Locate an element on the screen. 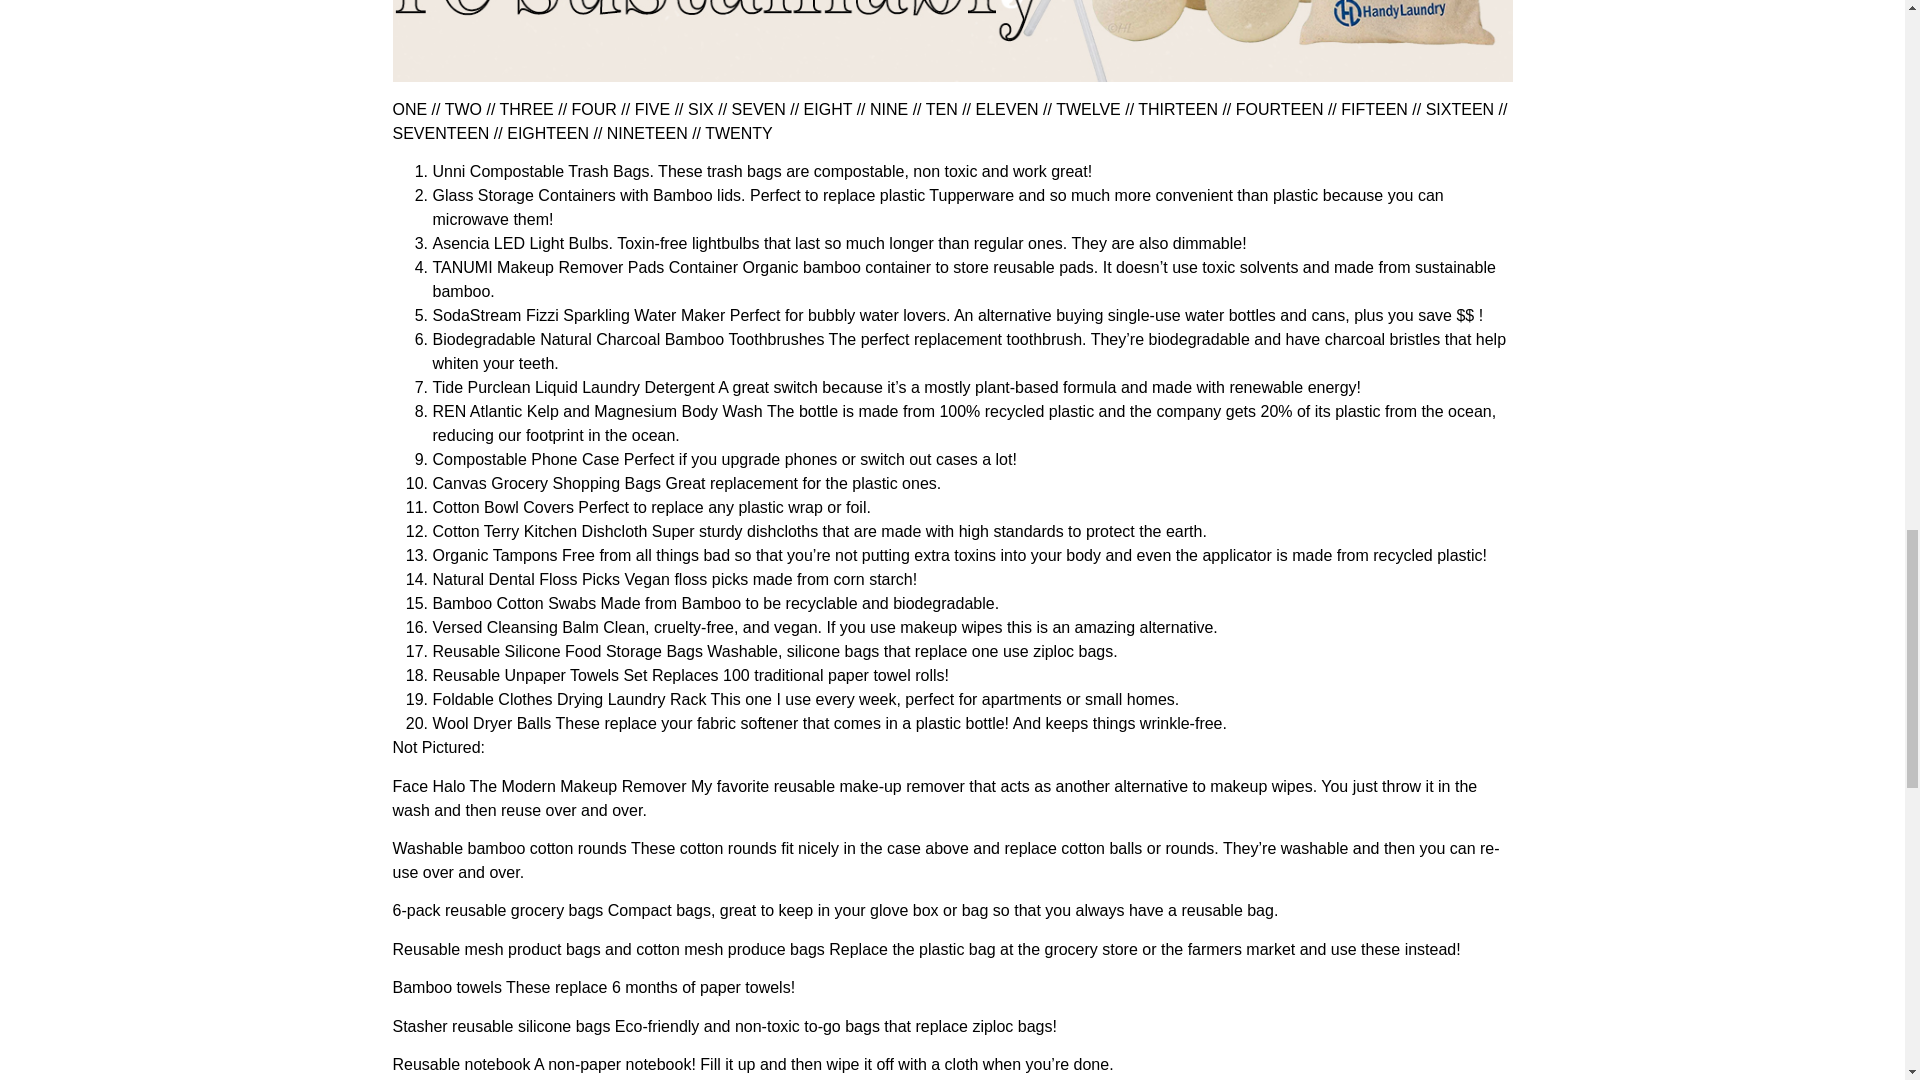 This screenshot has width=1920, height=1080. THREE is located at coordinates (526, 109).